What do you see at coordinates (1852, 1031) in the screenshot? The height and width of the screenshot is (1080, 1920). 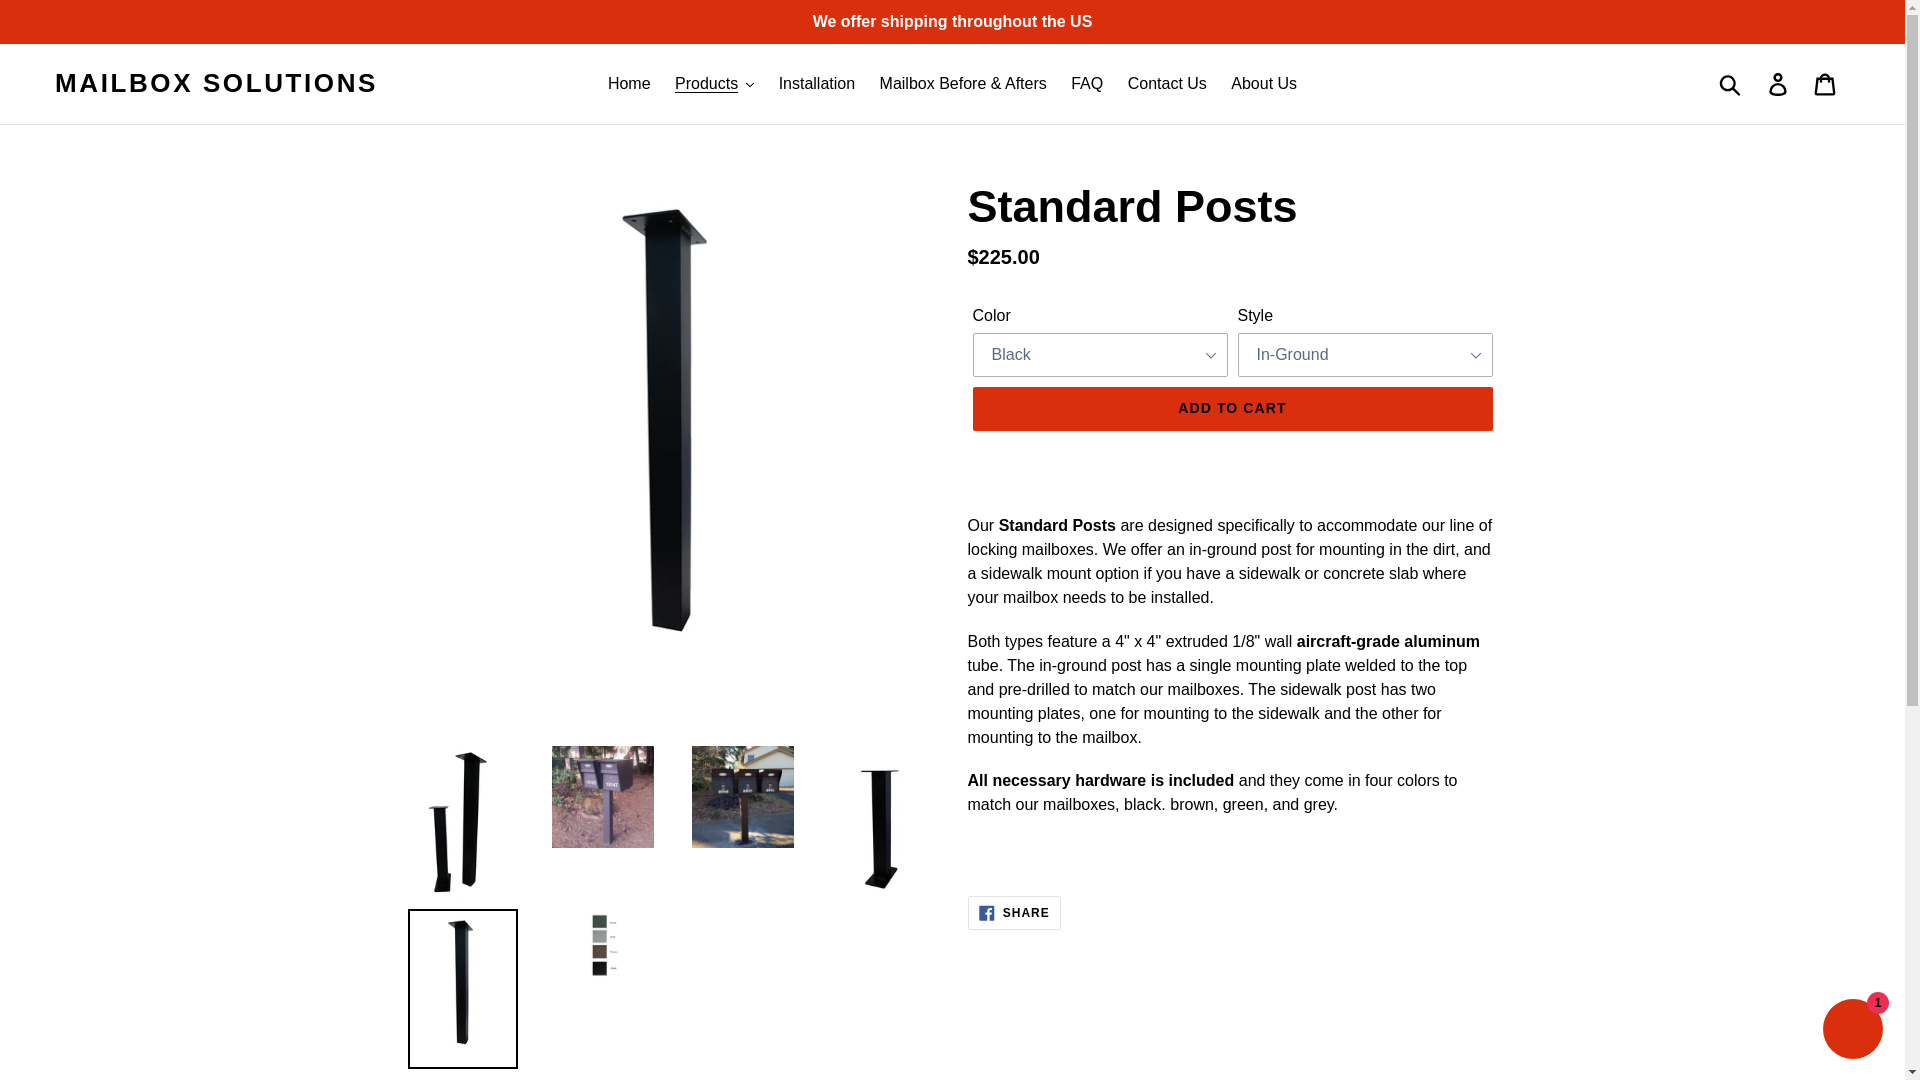 I see `Shopify online store chat` at bounding box center [1852, 1031].